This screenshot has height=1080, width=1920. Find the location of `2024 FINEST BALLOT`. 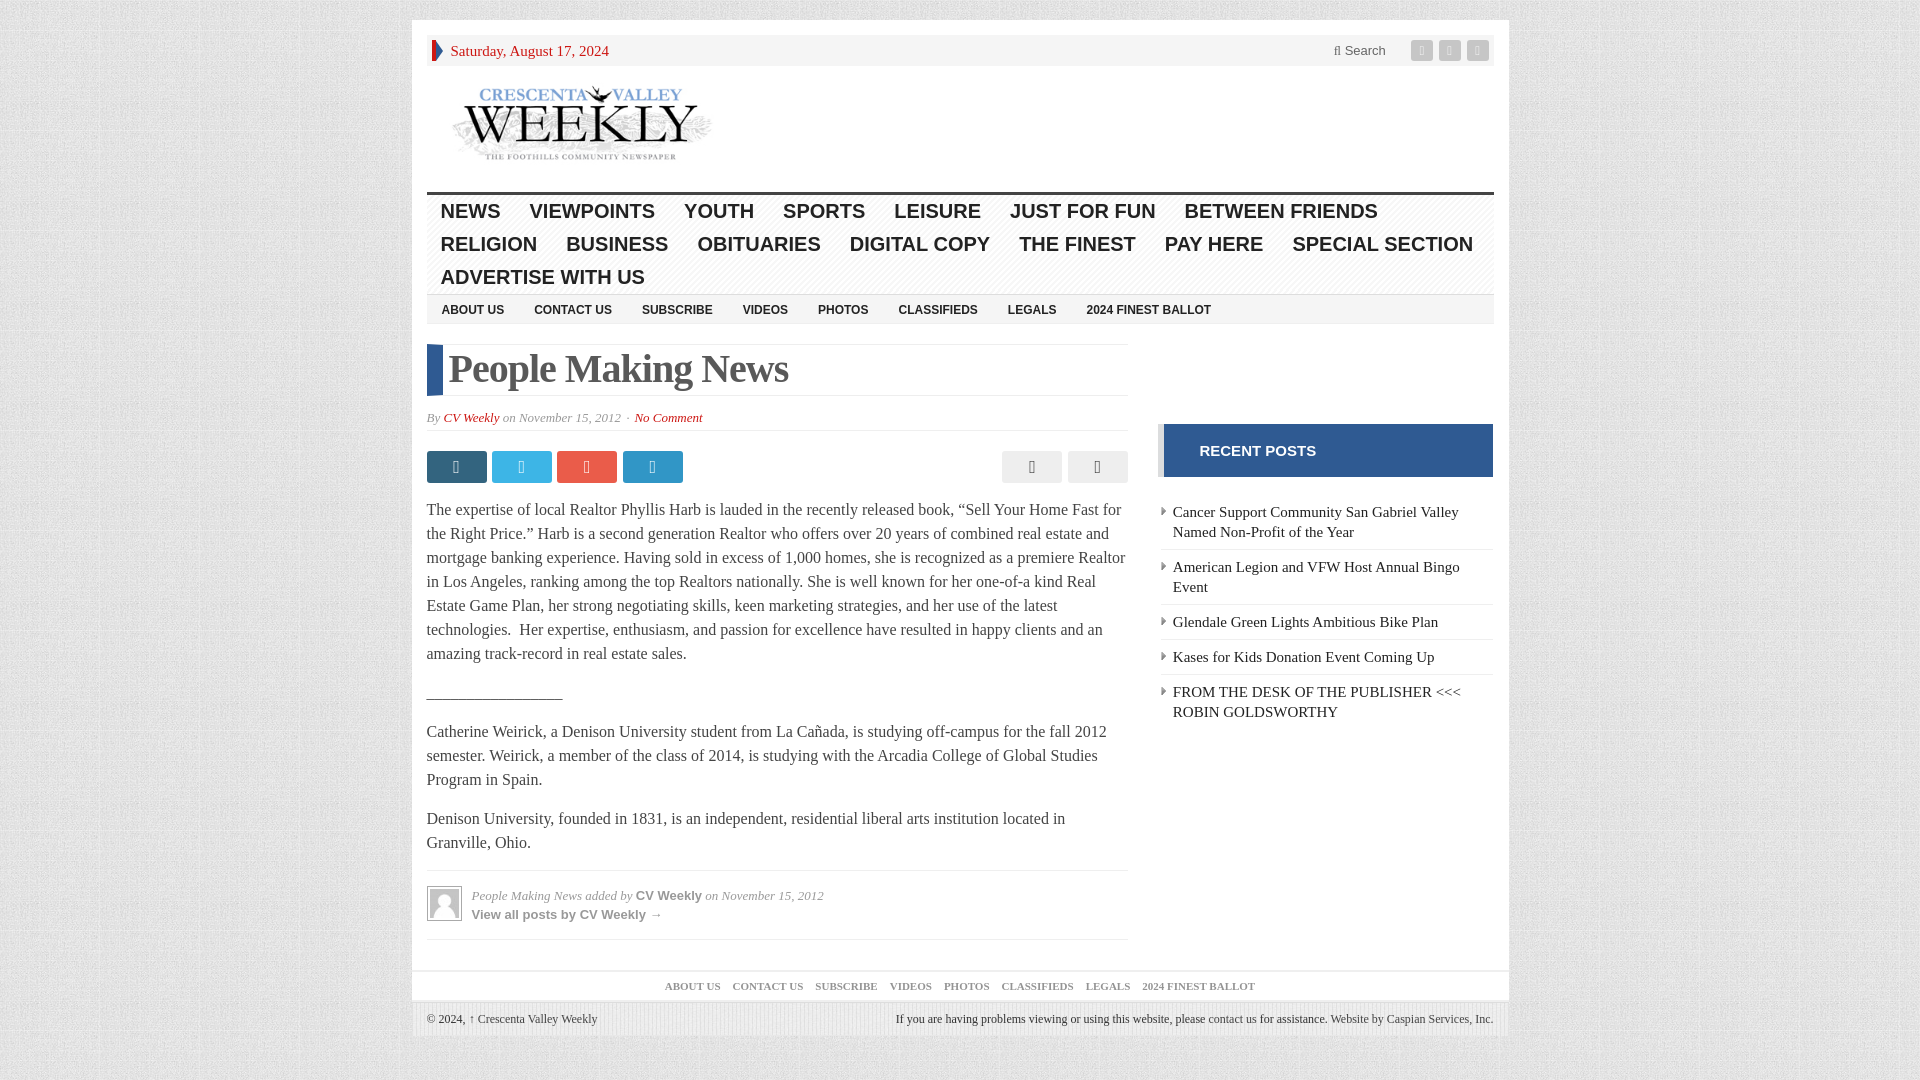

2024 FINEST BALLOT is located at coordinates (1148, 308).